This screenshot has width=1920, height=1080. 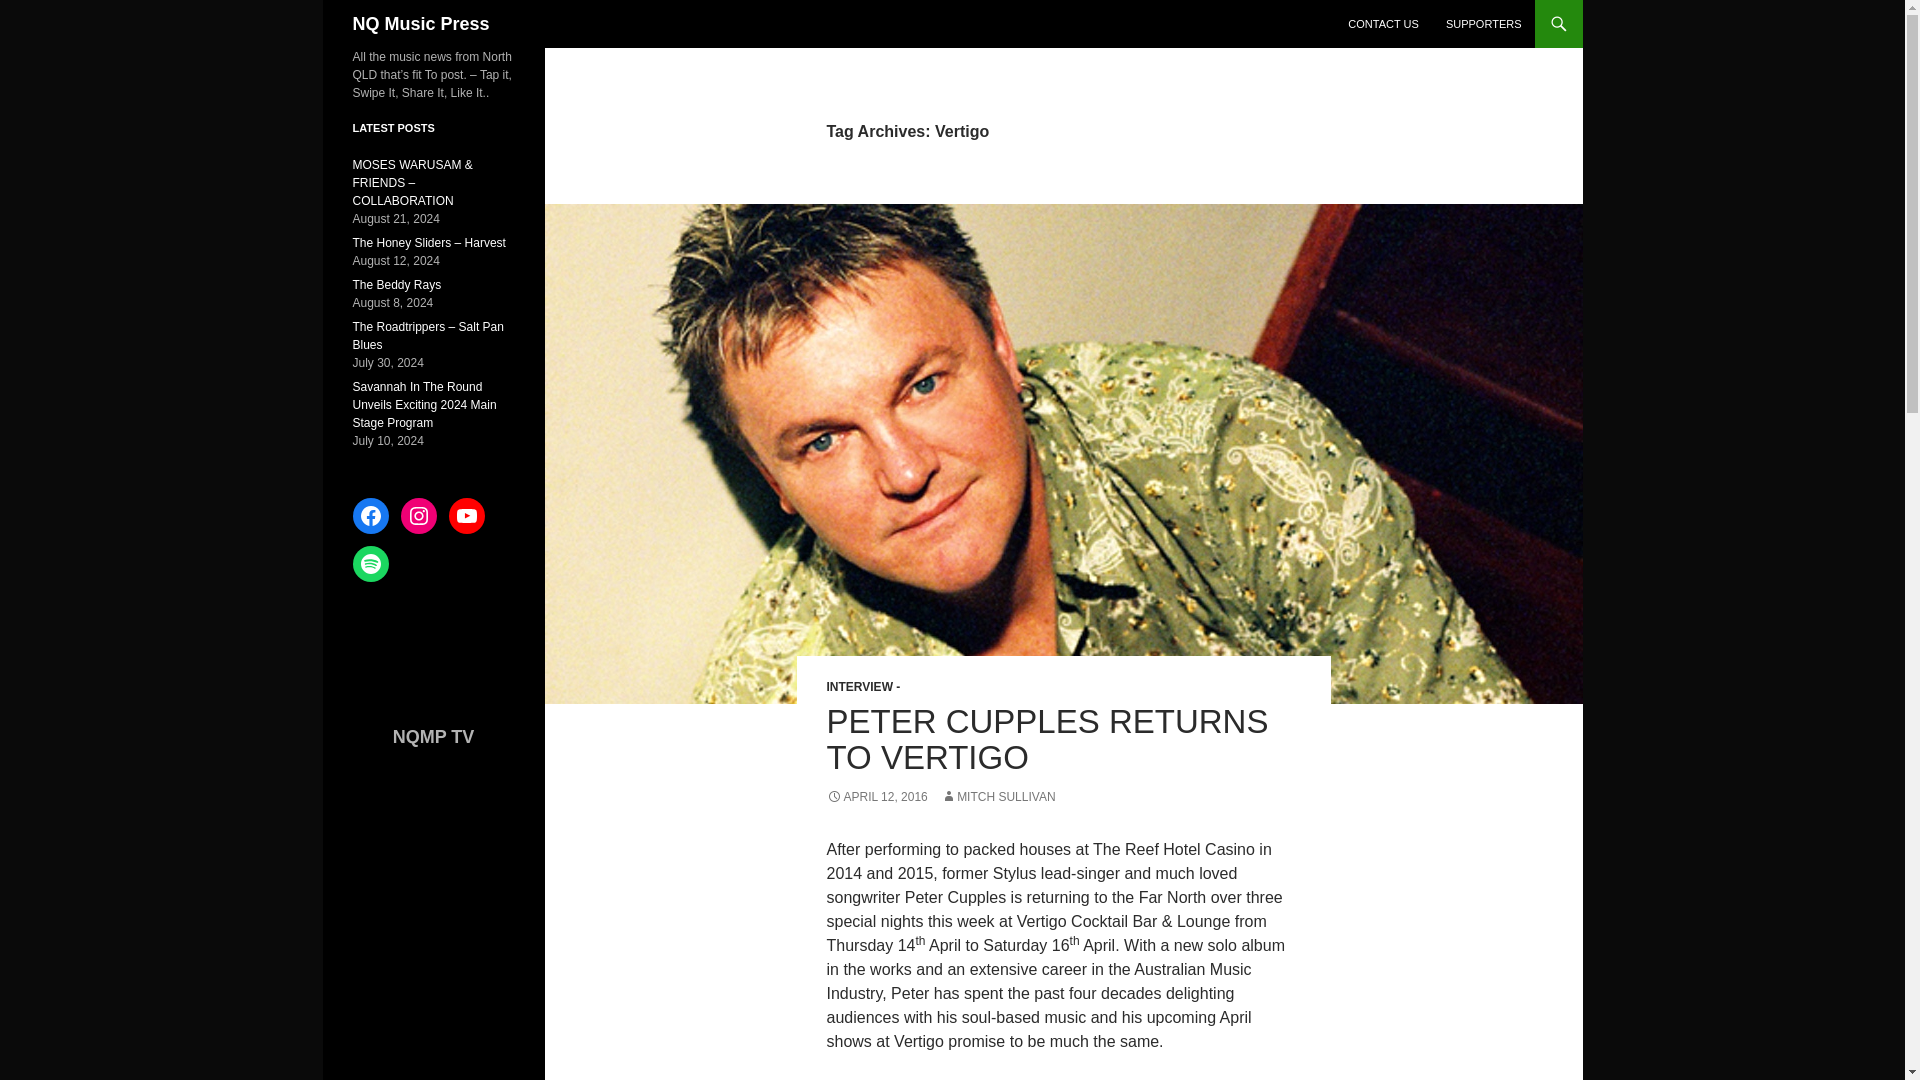 I want to click on APRIL 12, 2016, so click(x=876, y=796).